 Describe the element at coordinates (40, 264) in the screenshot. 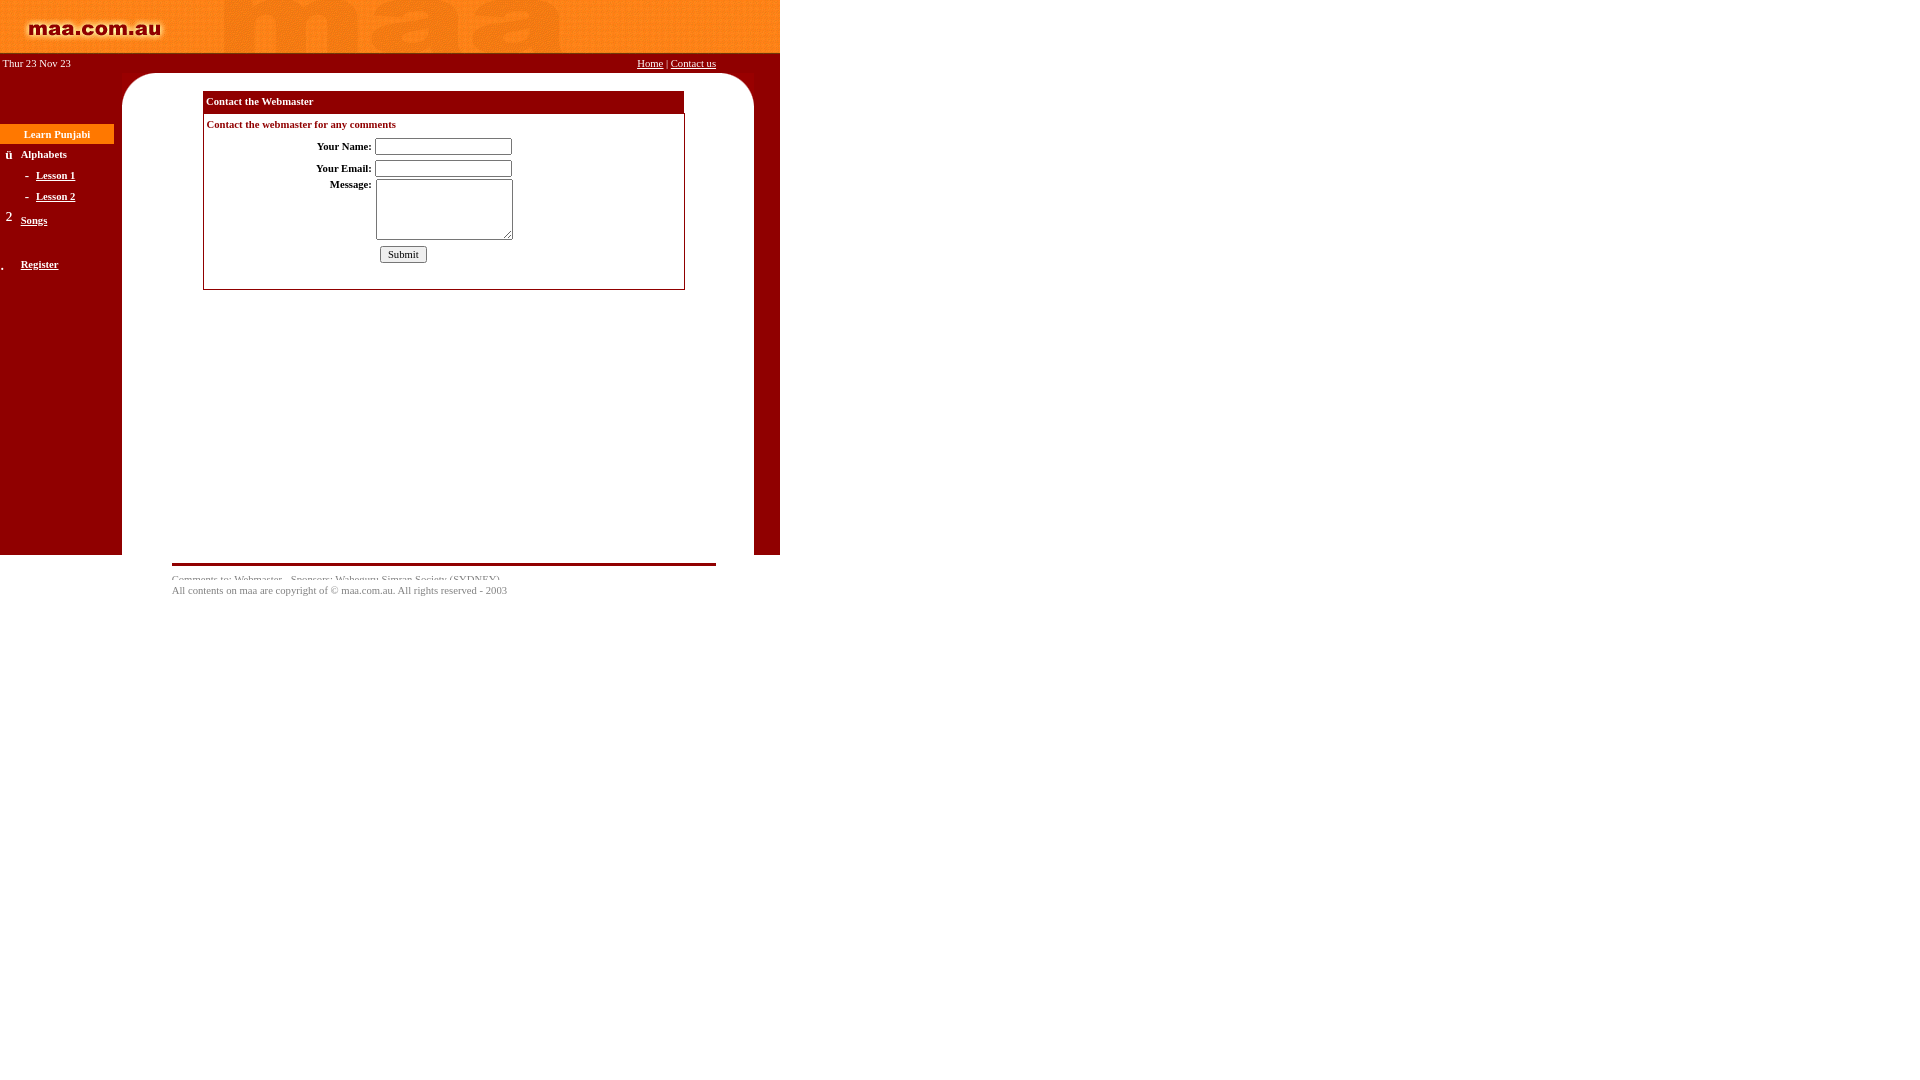

I see `Register` at that location.